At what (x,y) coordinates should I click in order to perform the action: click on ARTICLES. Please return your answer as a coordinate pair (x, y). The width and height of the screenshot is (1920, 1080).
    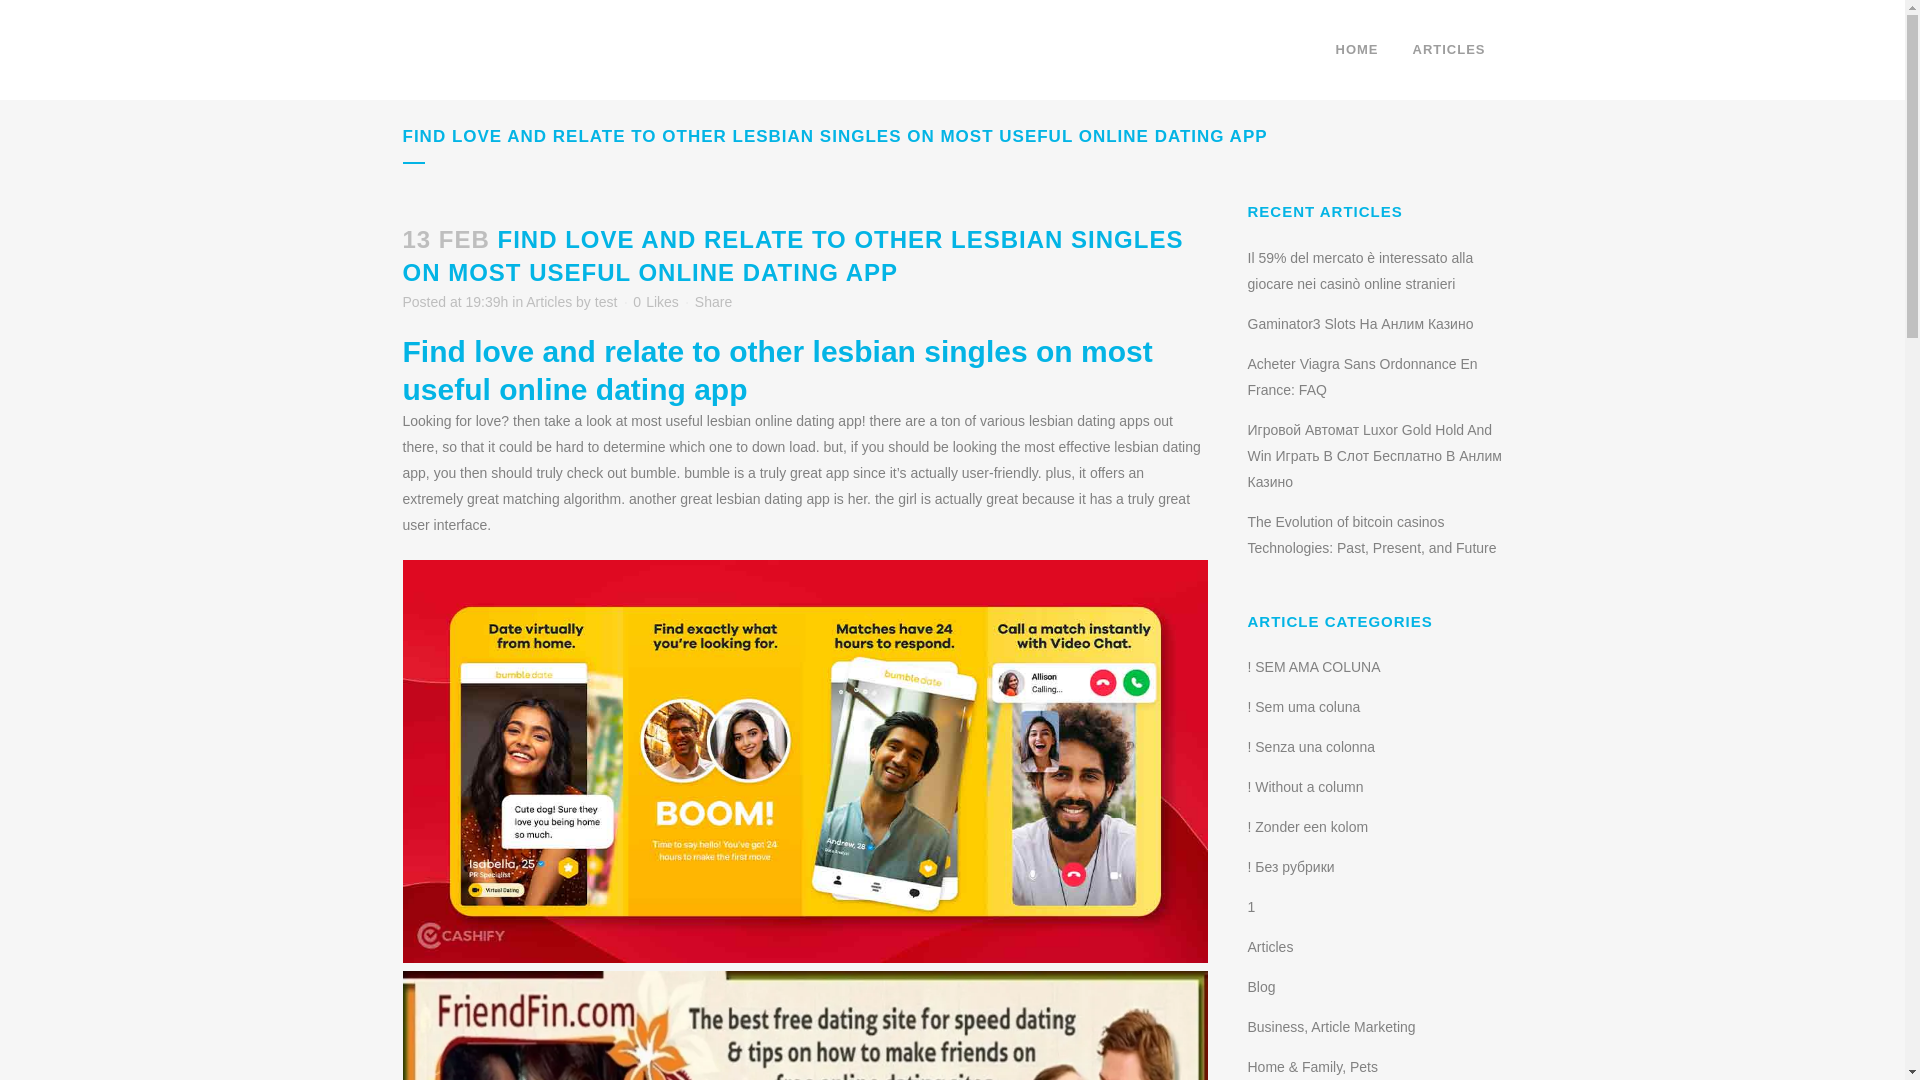
    Looking at the image, I should click on (1449, 50).